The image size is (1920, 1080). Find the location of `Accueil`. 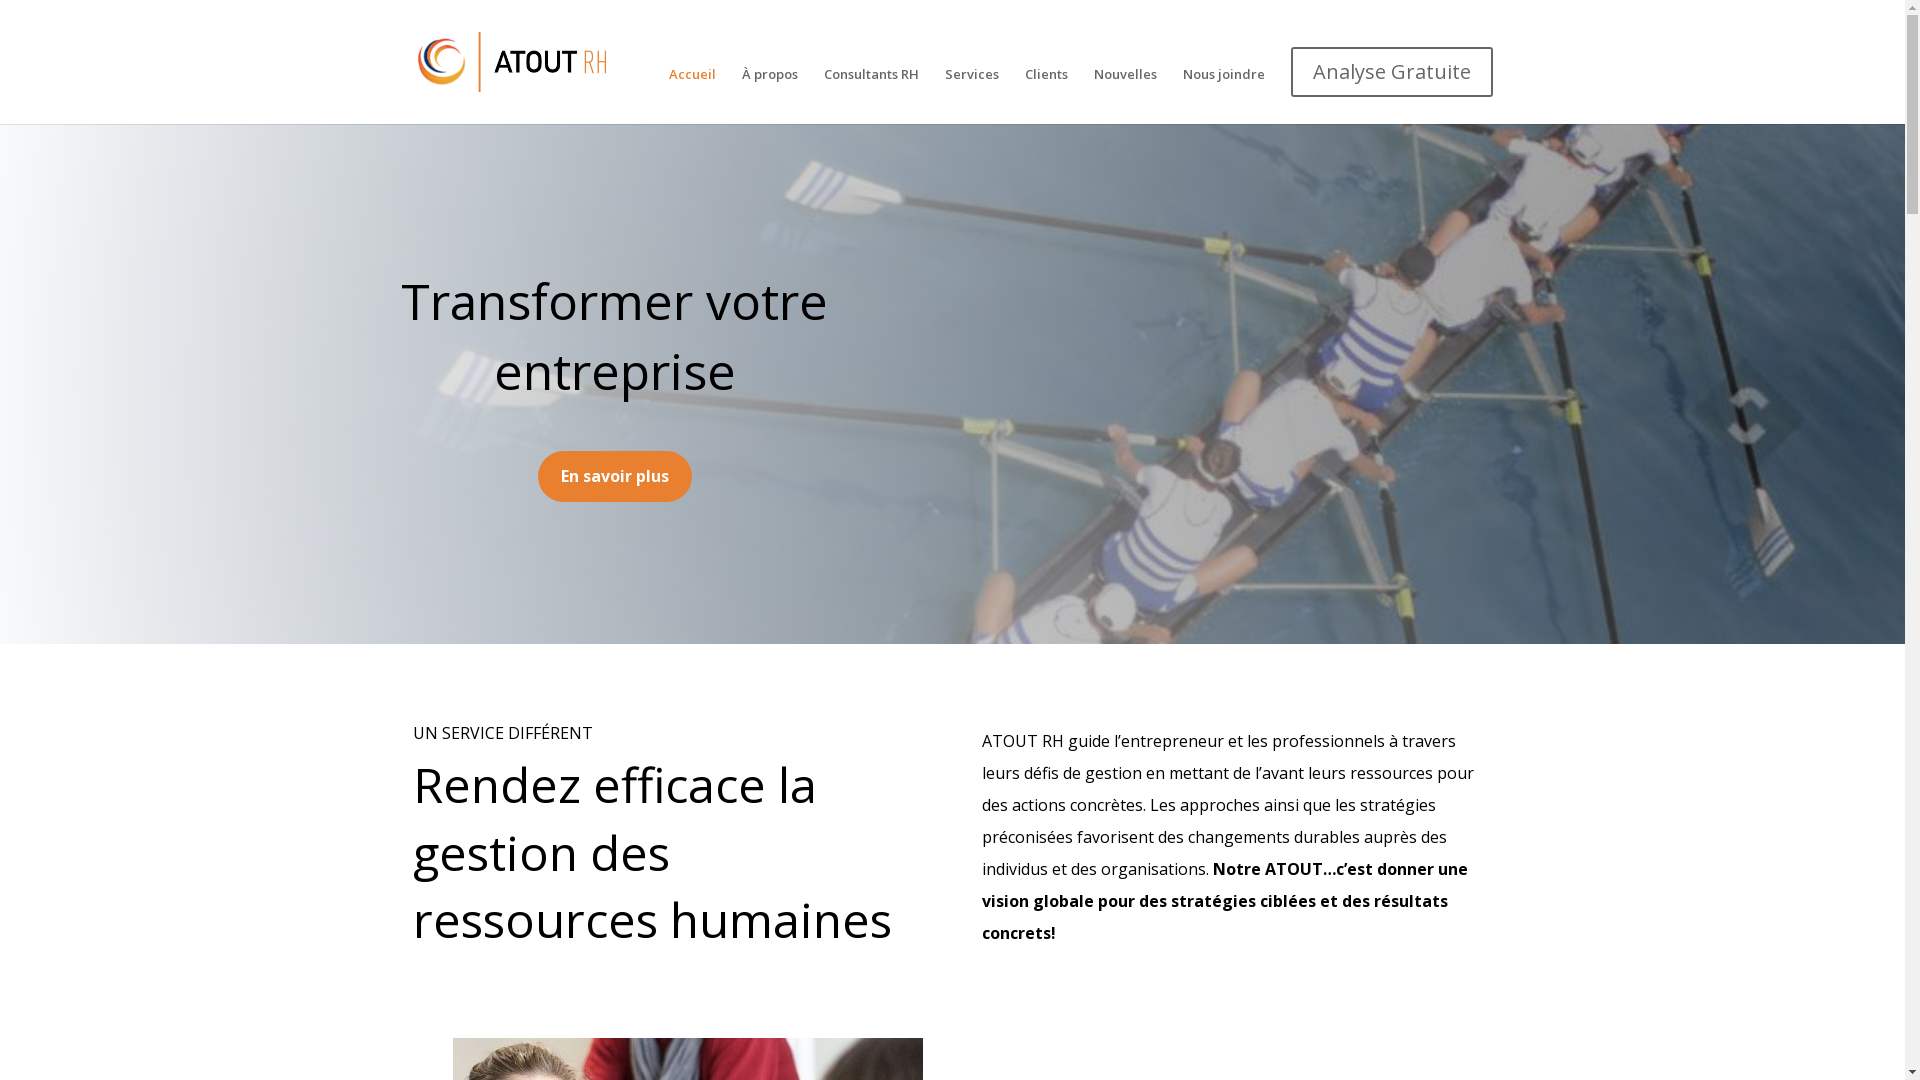

Accueil is located at coordinates (692, 88).